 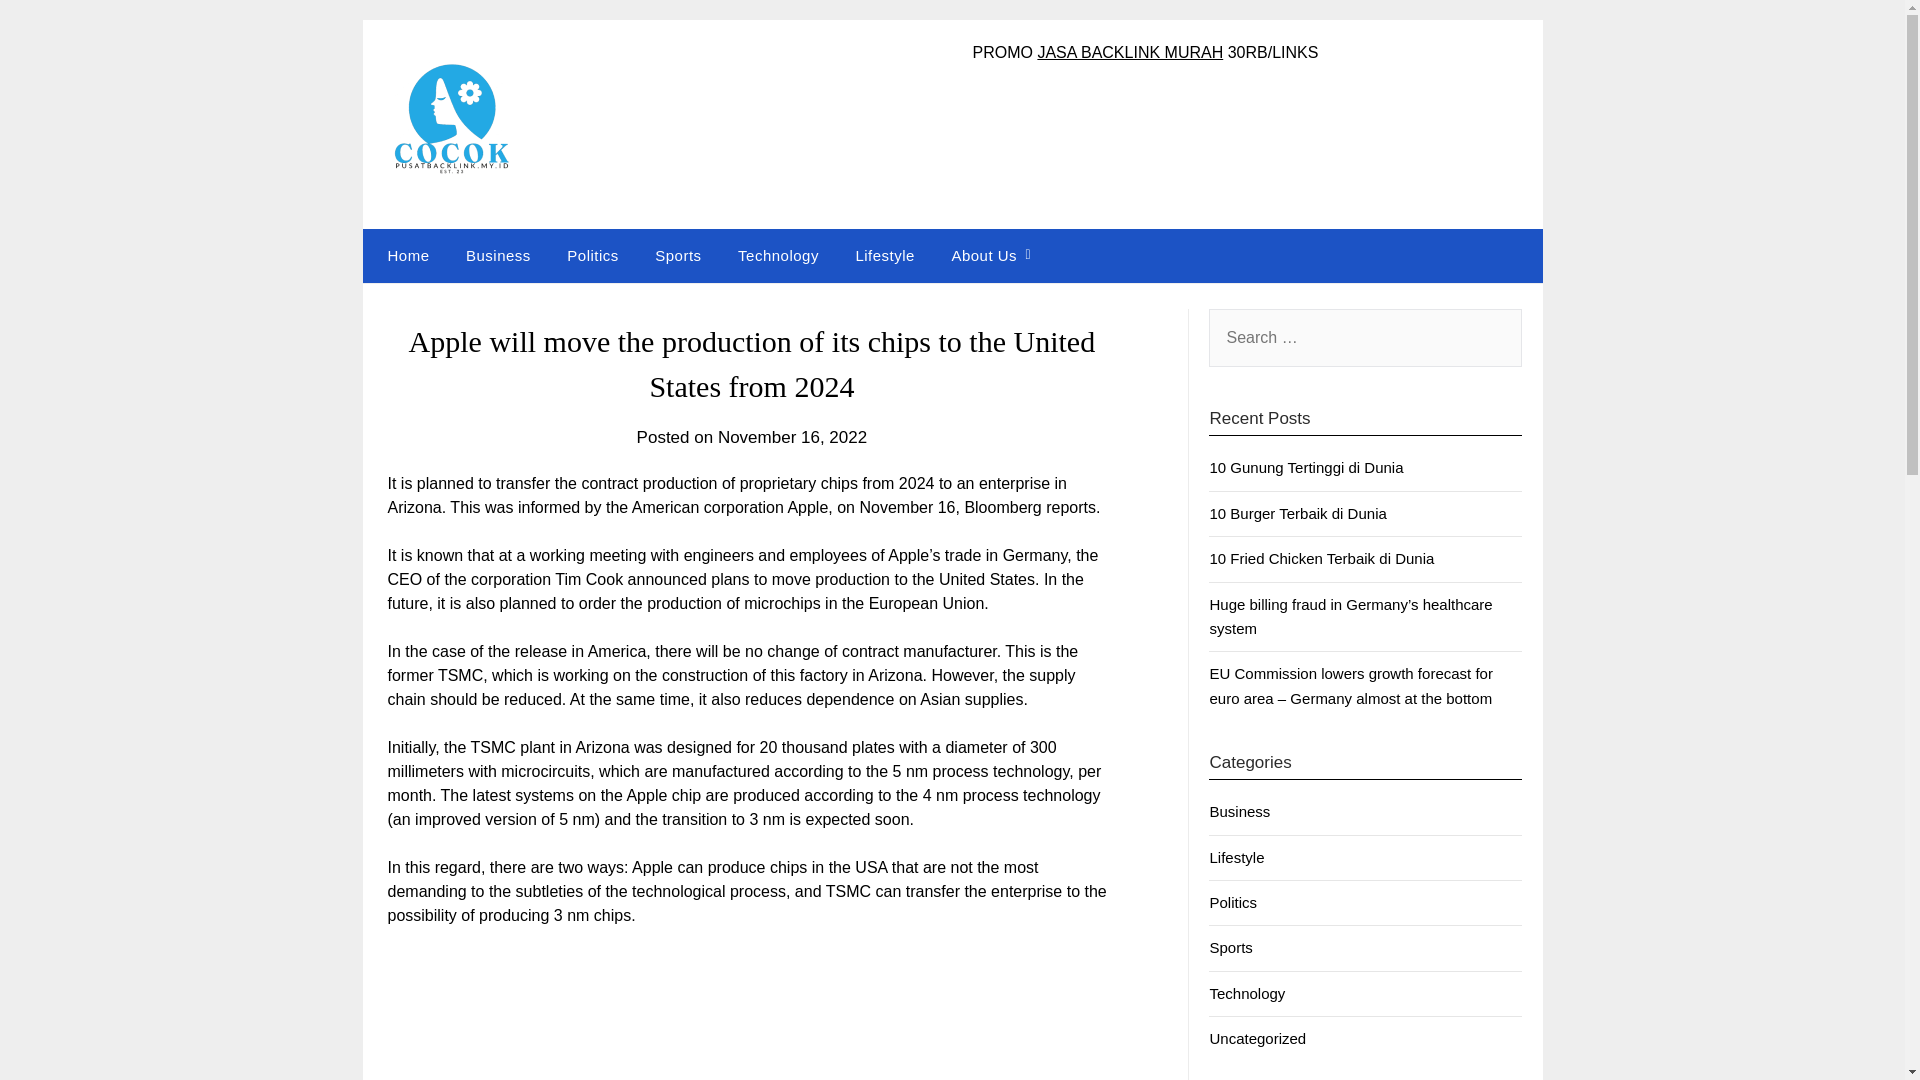 I want to click on 10 Gunung Tertinggi di Dunia, so click(x=1306, y=468).